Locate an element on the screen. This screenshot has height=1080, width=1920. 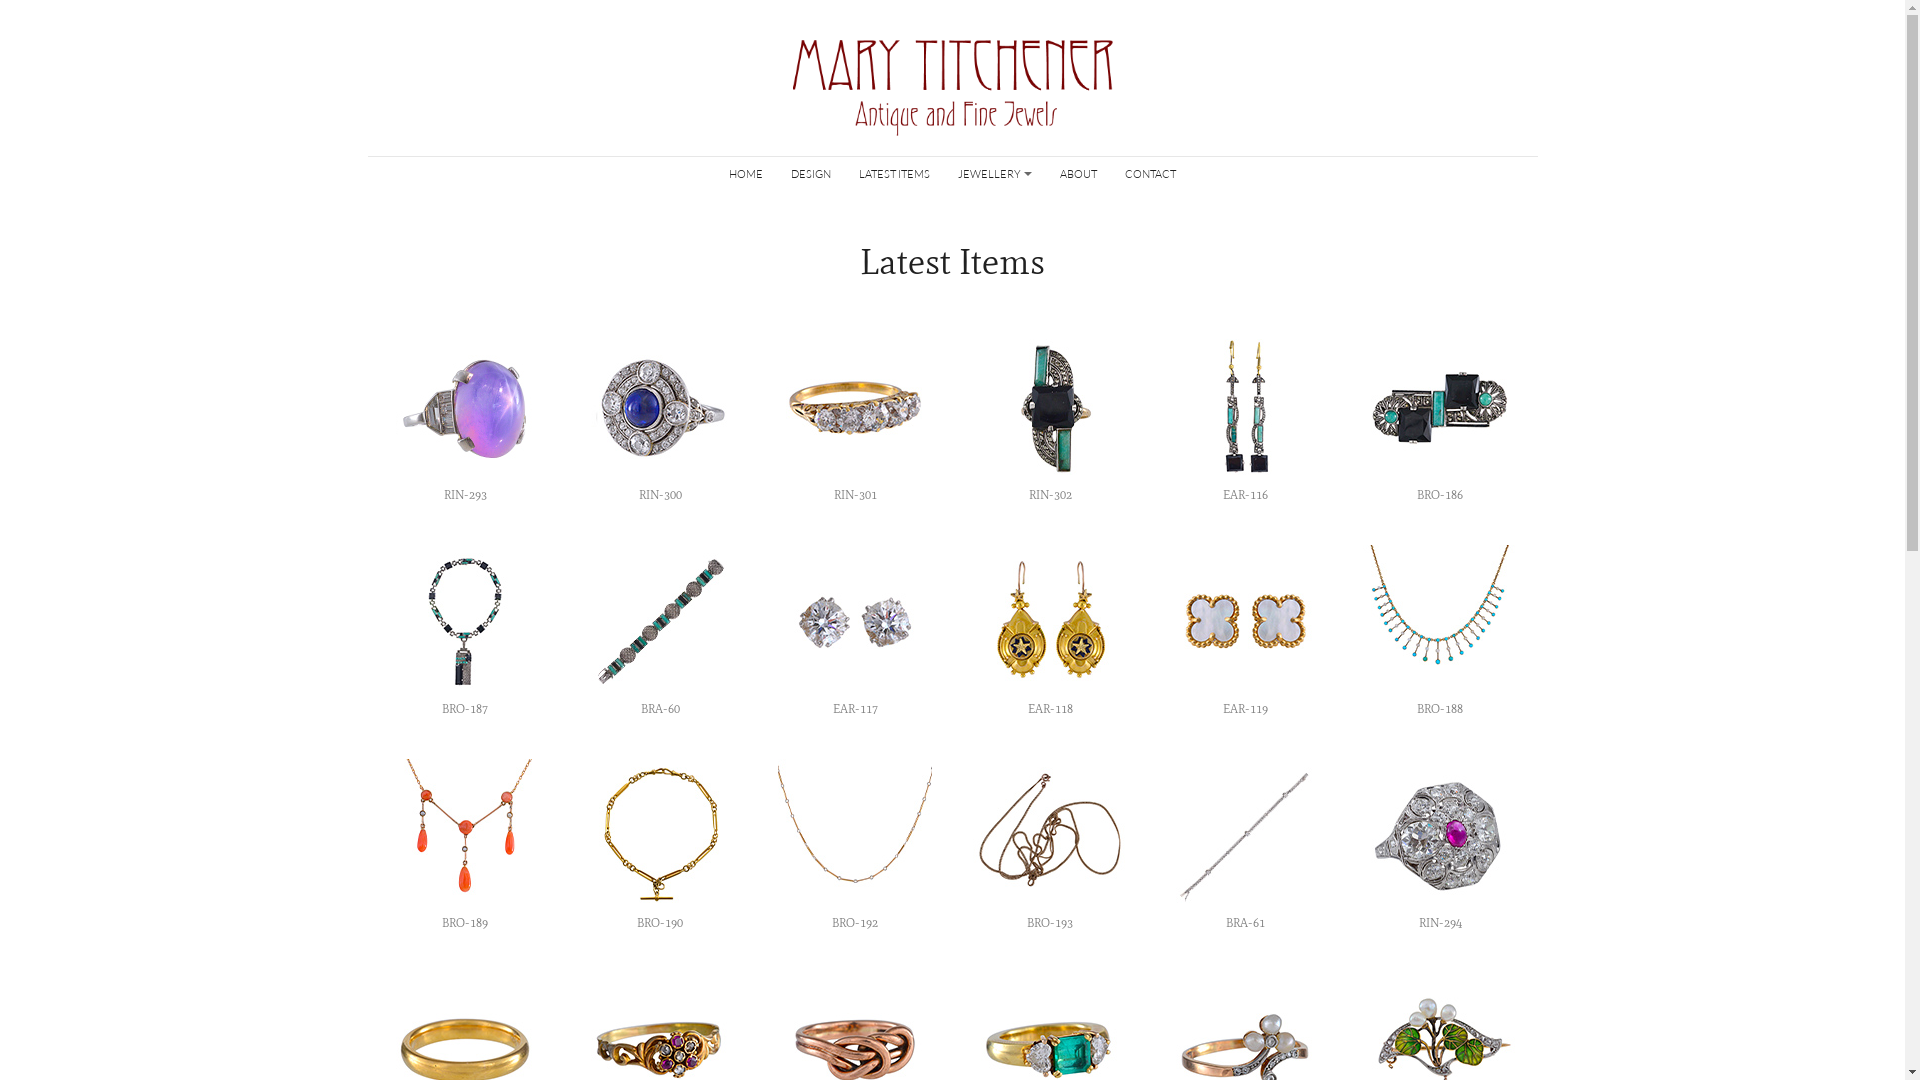
EAR-116 is located at coordinates (1244, 418).